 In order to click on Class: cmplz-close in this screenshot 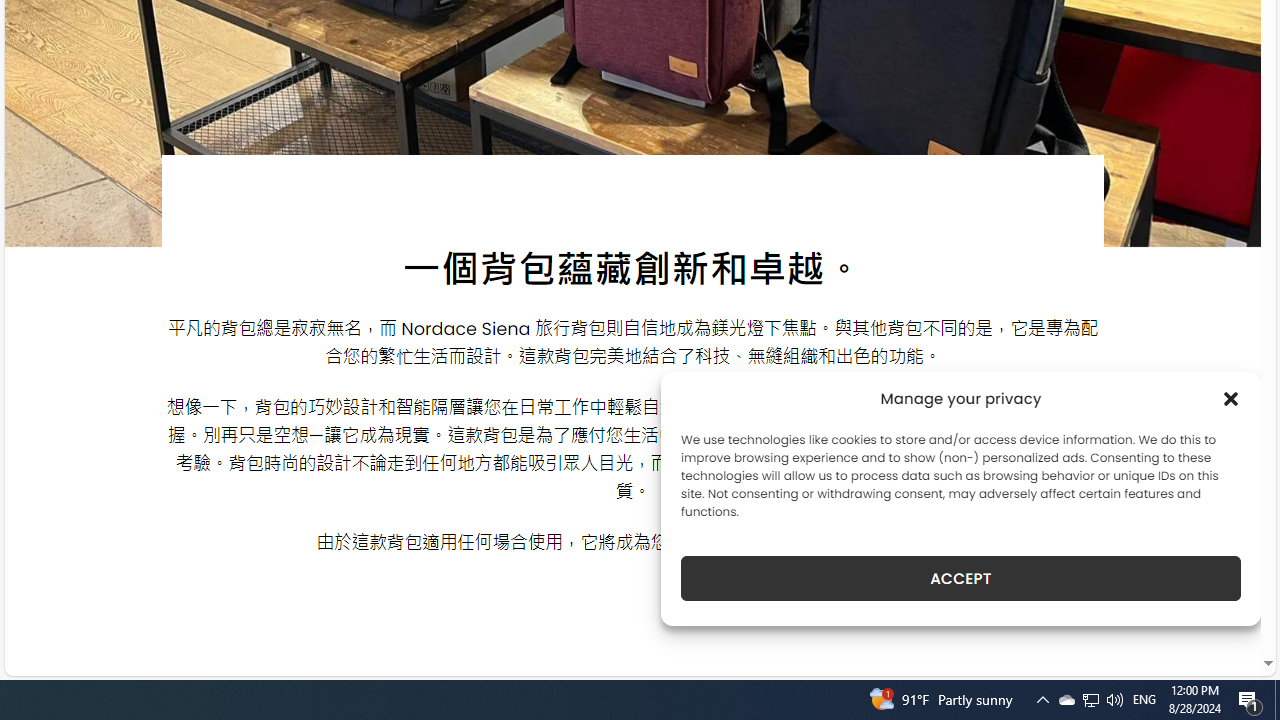, I will do `click(1231, 398)`.